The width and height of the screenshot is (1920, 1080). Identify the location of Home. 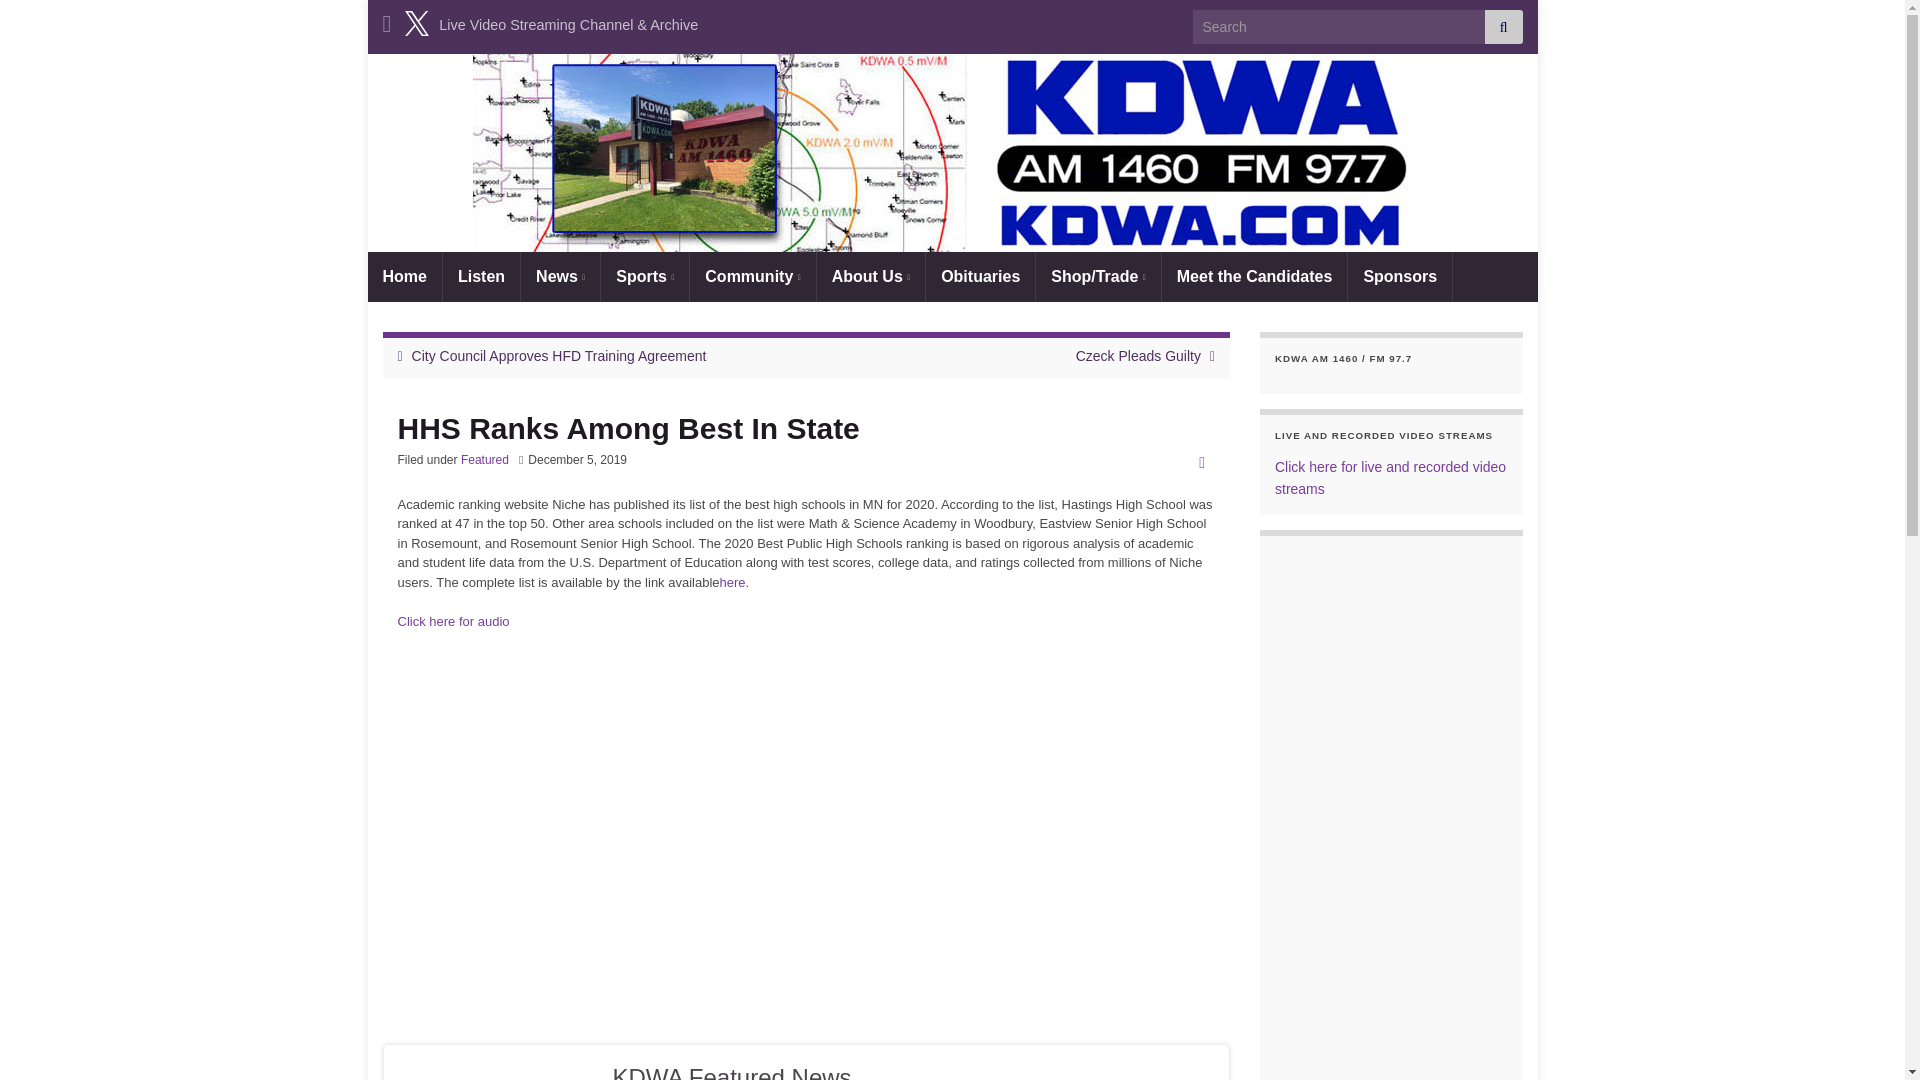
(404, 276).